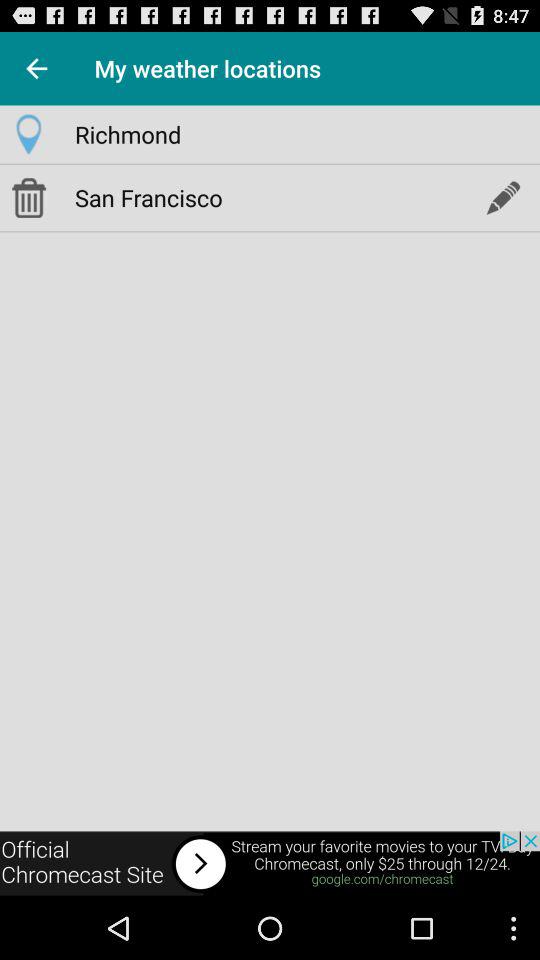 This screenshot has width=540, height=960. I want to click on go back, so click(36, 68).